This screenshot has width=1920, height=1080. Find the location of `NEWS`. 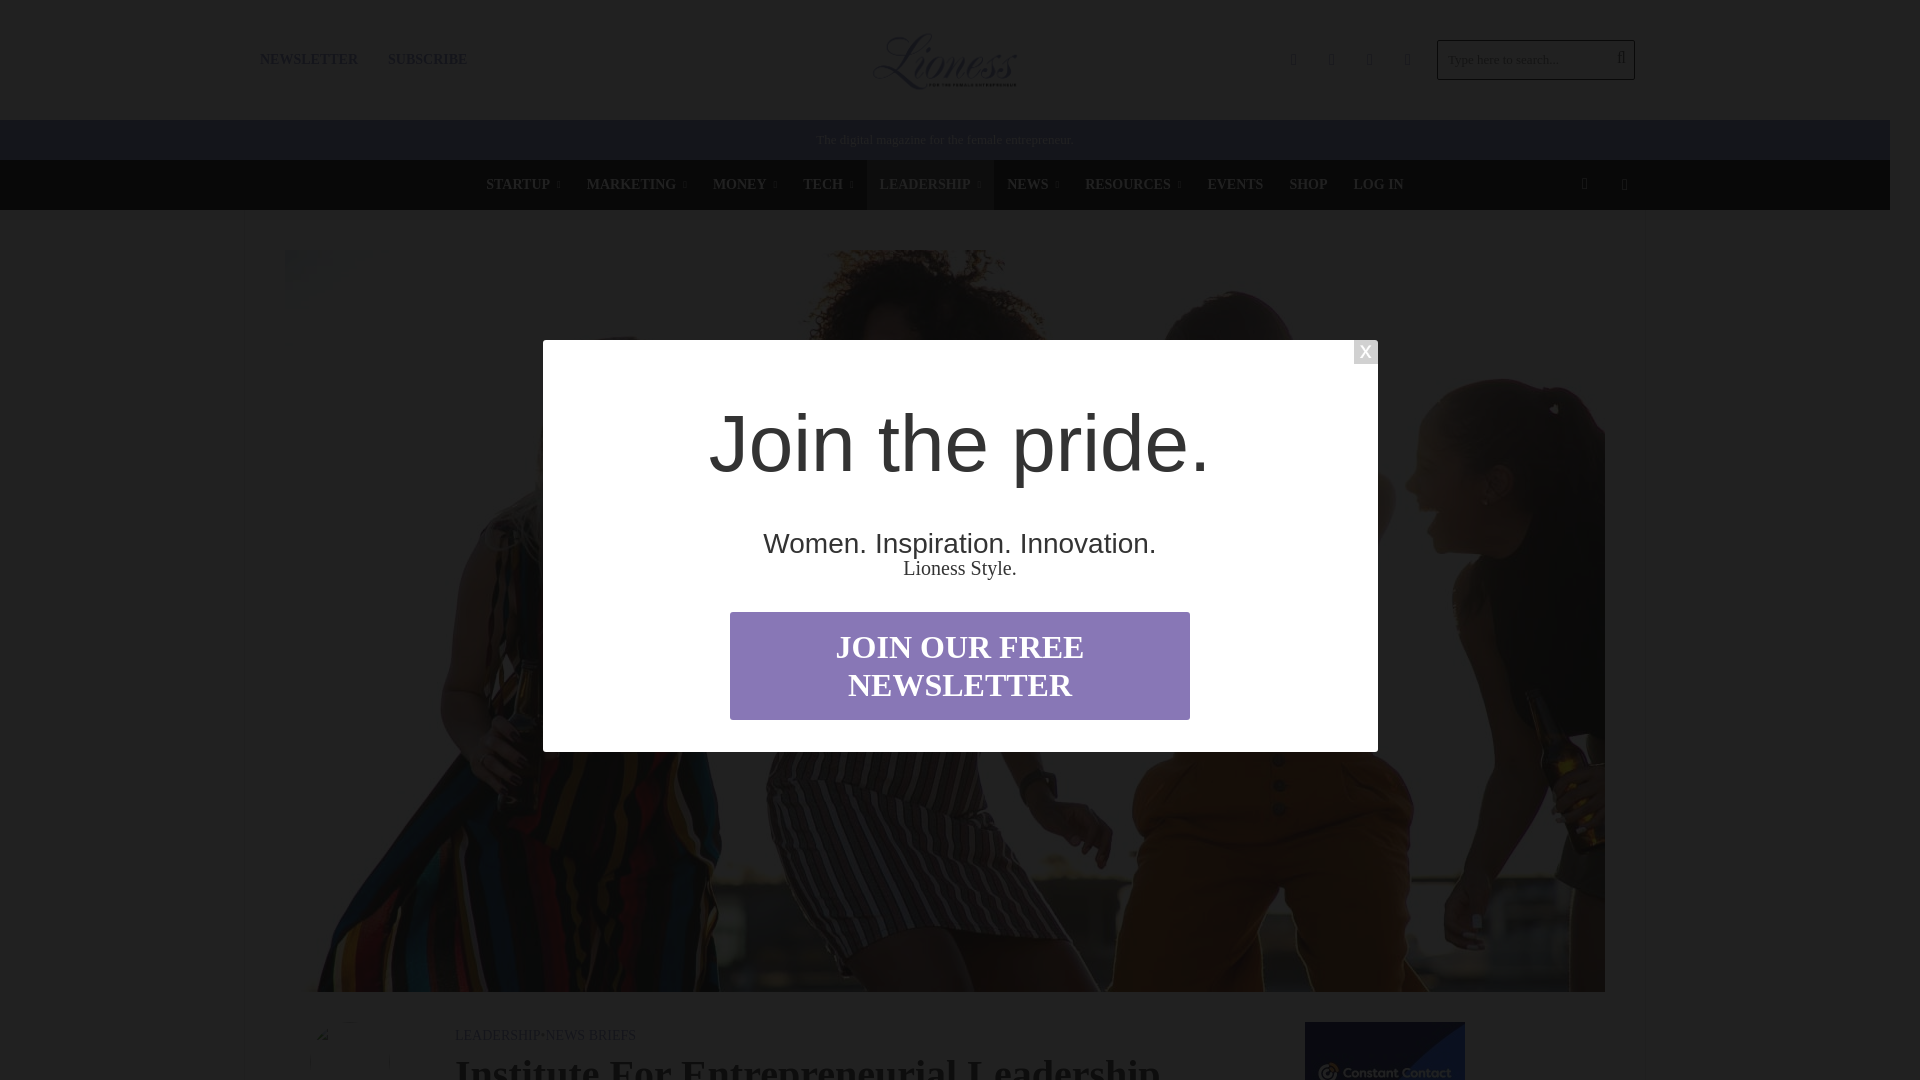

NEWS is located at coordinates (1032, 184).